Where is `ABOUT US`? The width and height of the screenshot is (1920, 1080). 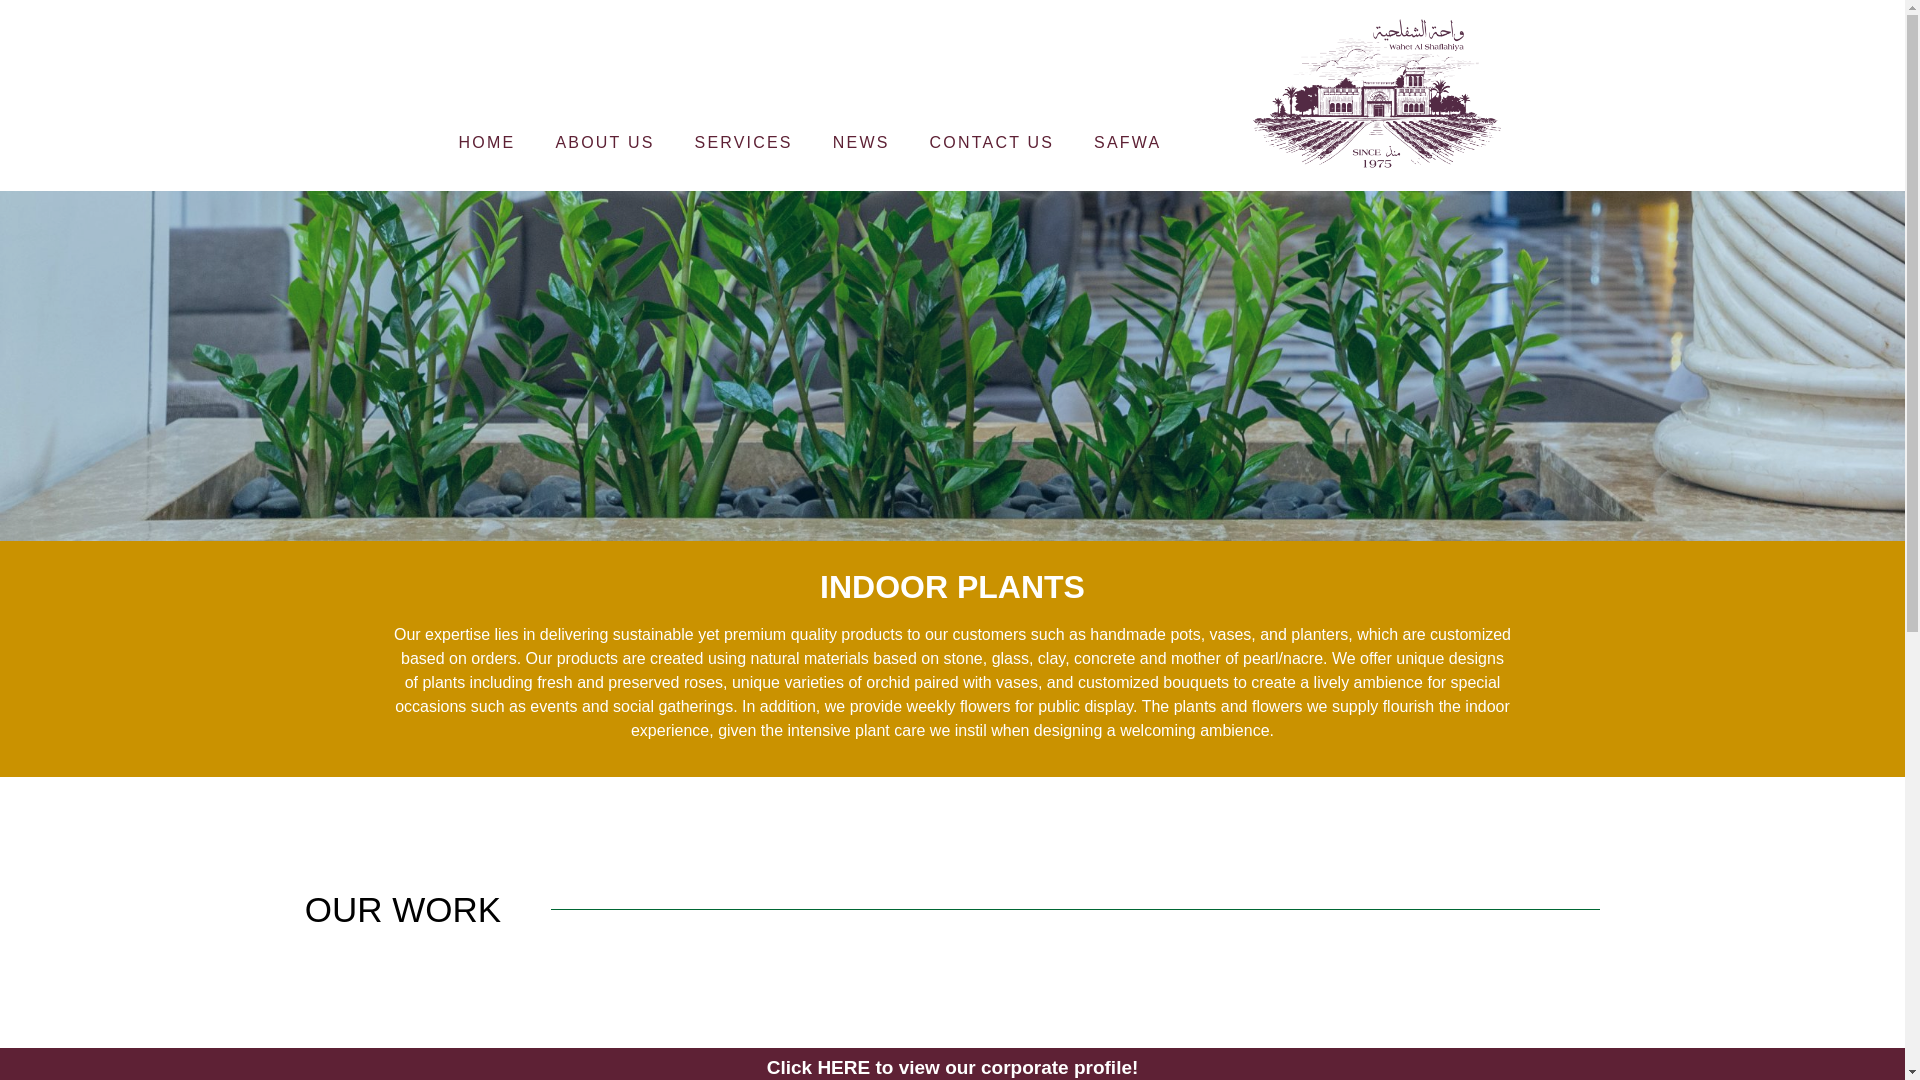 ABOUT US is located at coordinates (604, 142).